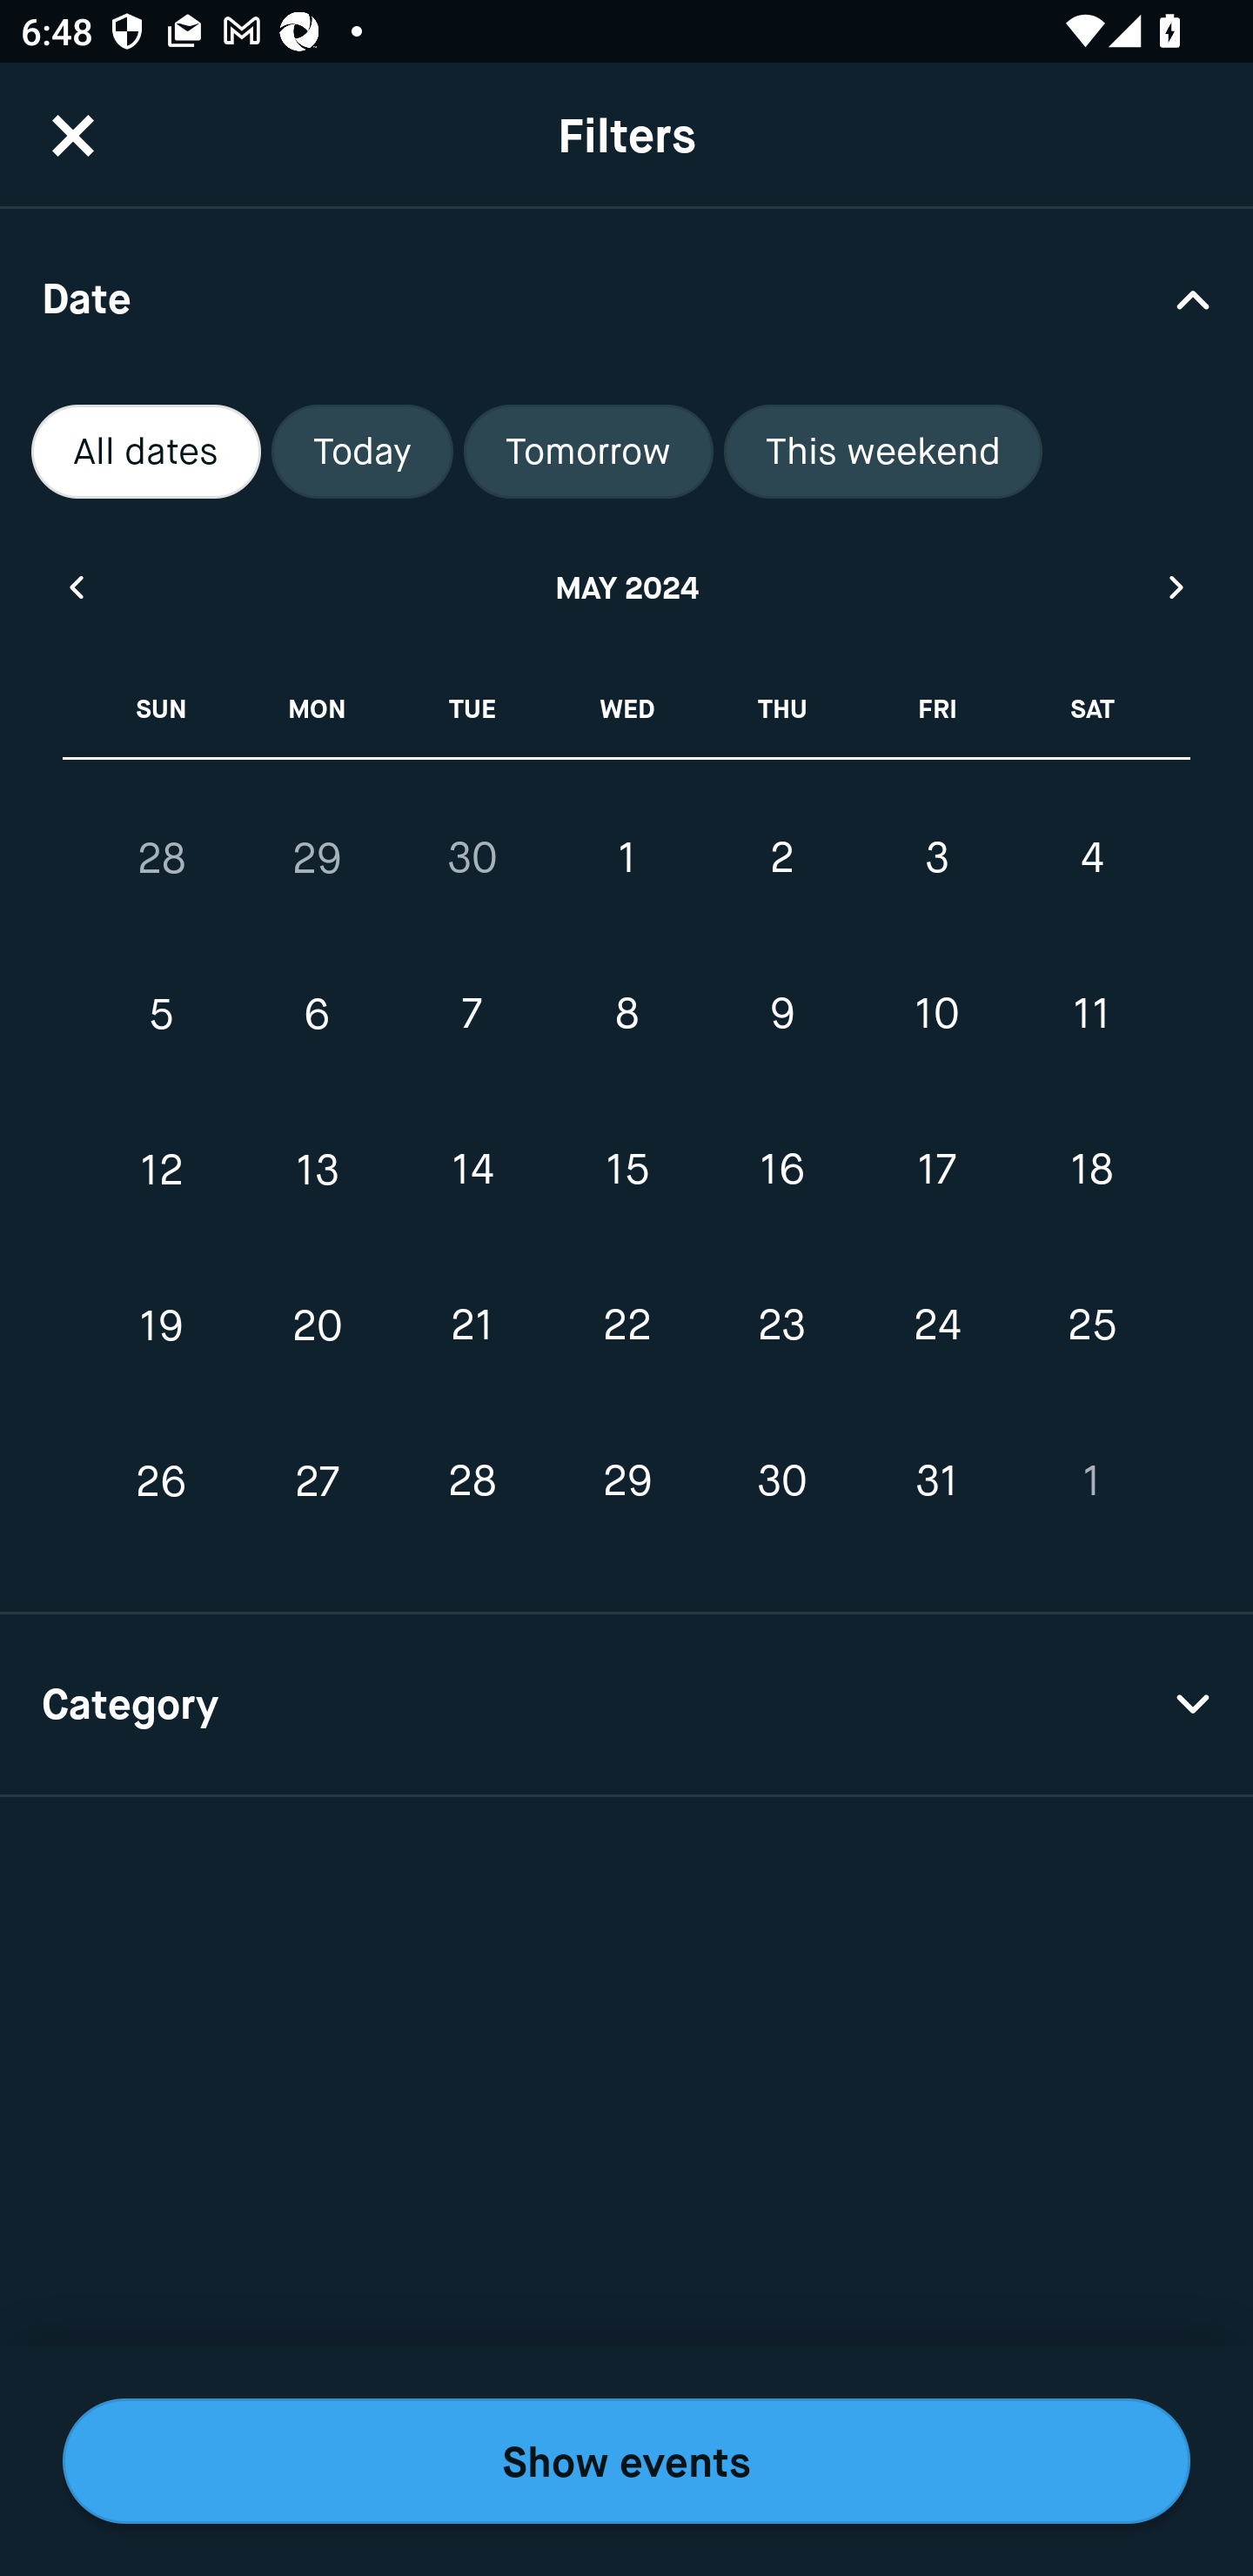  What do you see at coordinates (1091, 1170) in the screenshot?
I see `18` at bounding box center [1091, 1170].